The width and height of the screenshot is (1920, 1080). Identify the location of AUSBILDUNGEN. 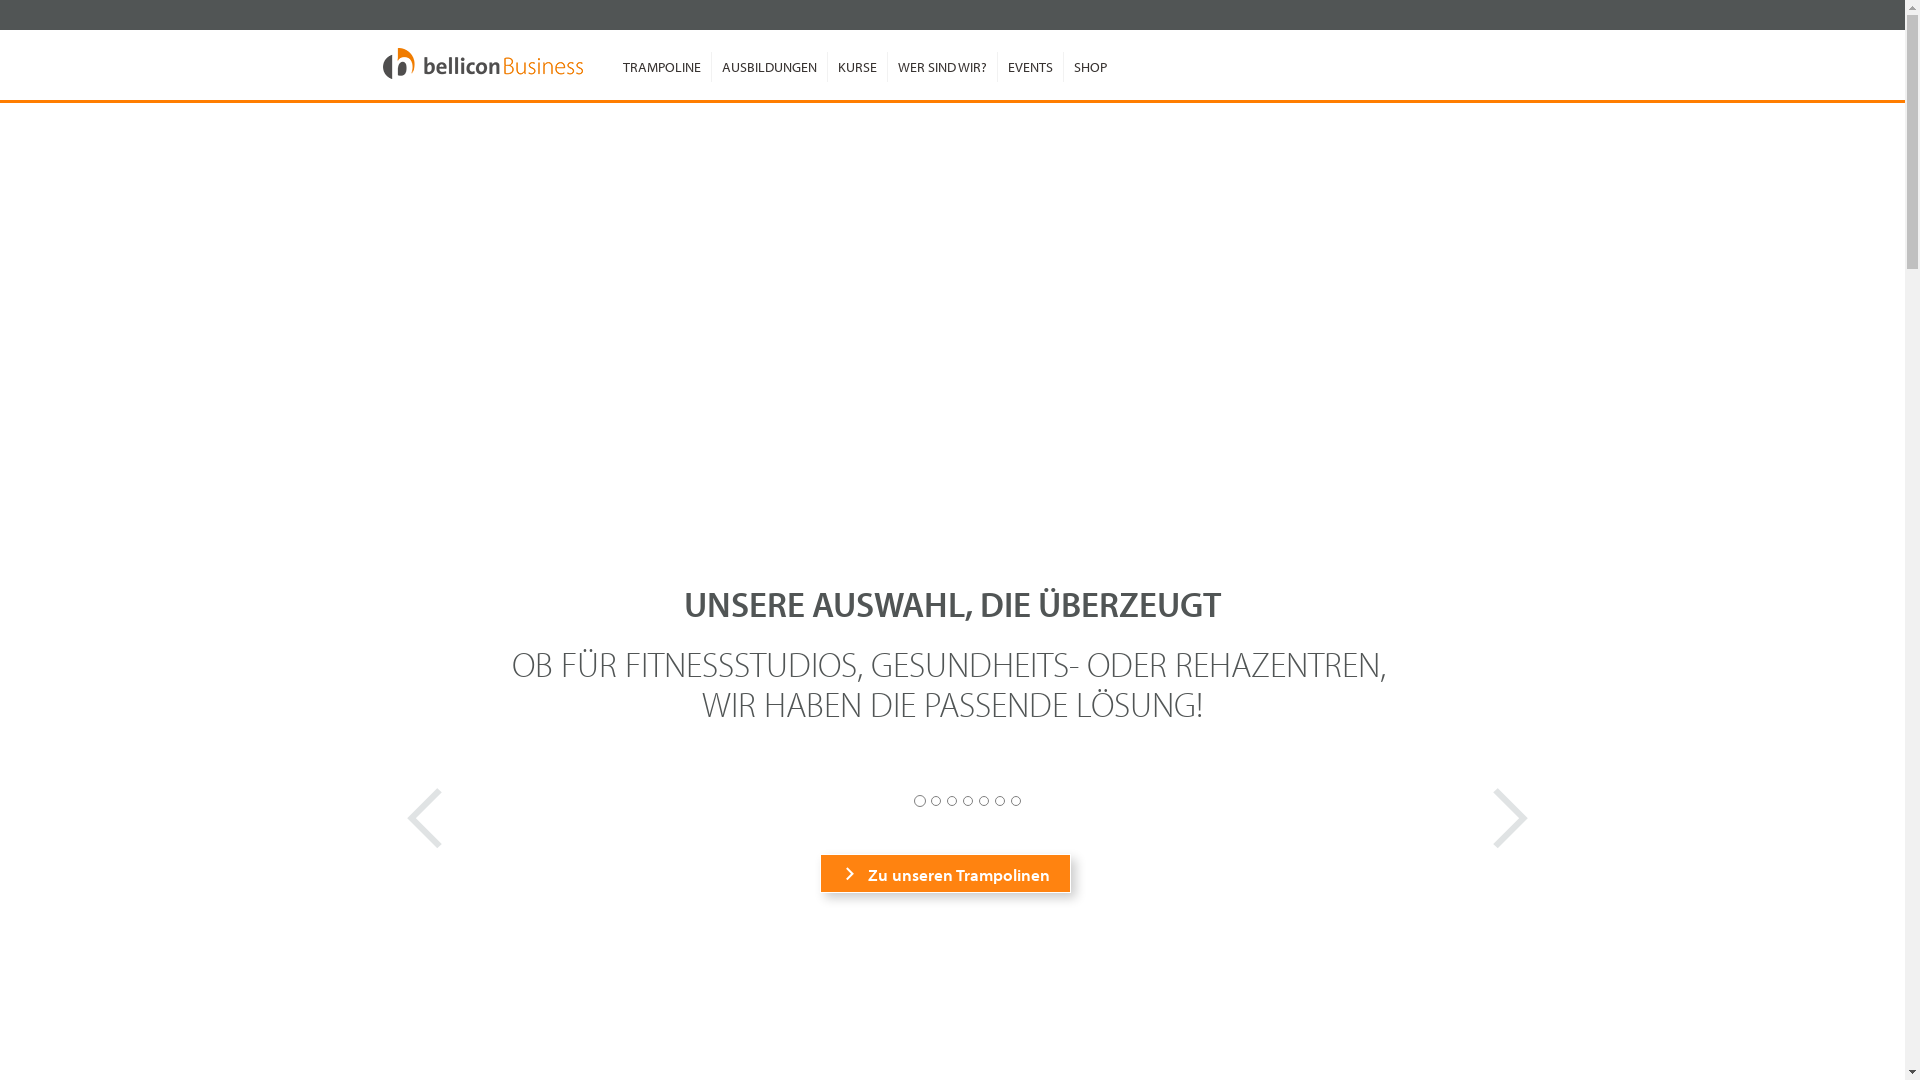
(768, 67).